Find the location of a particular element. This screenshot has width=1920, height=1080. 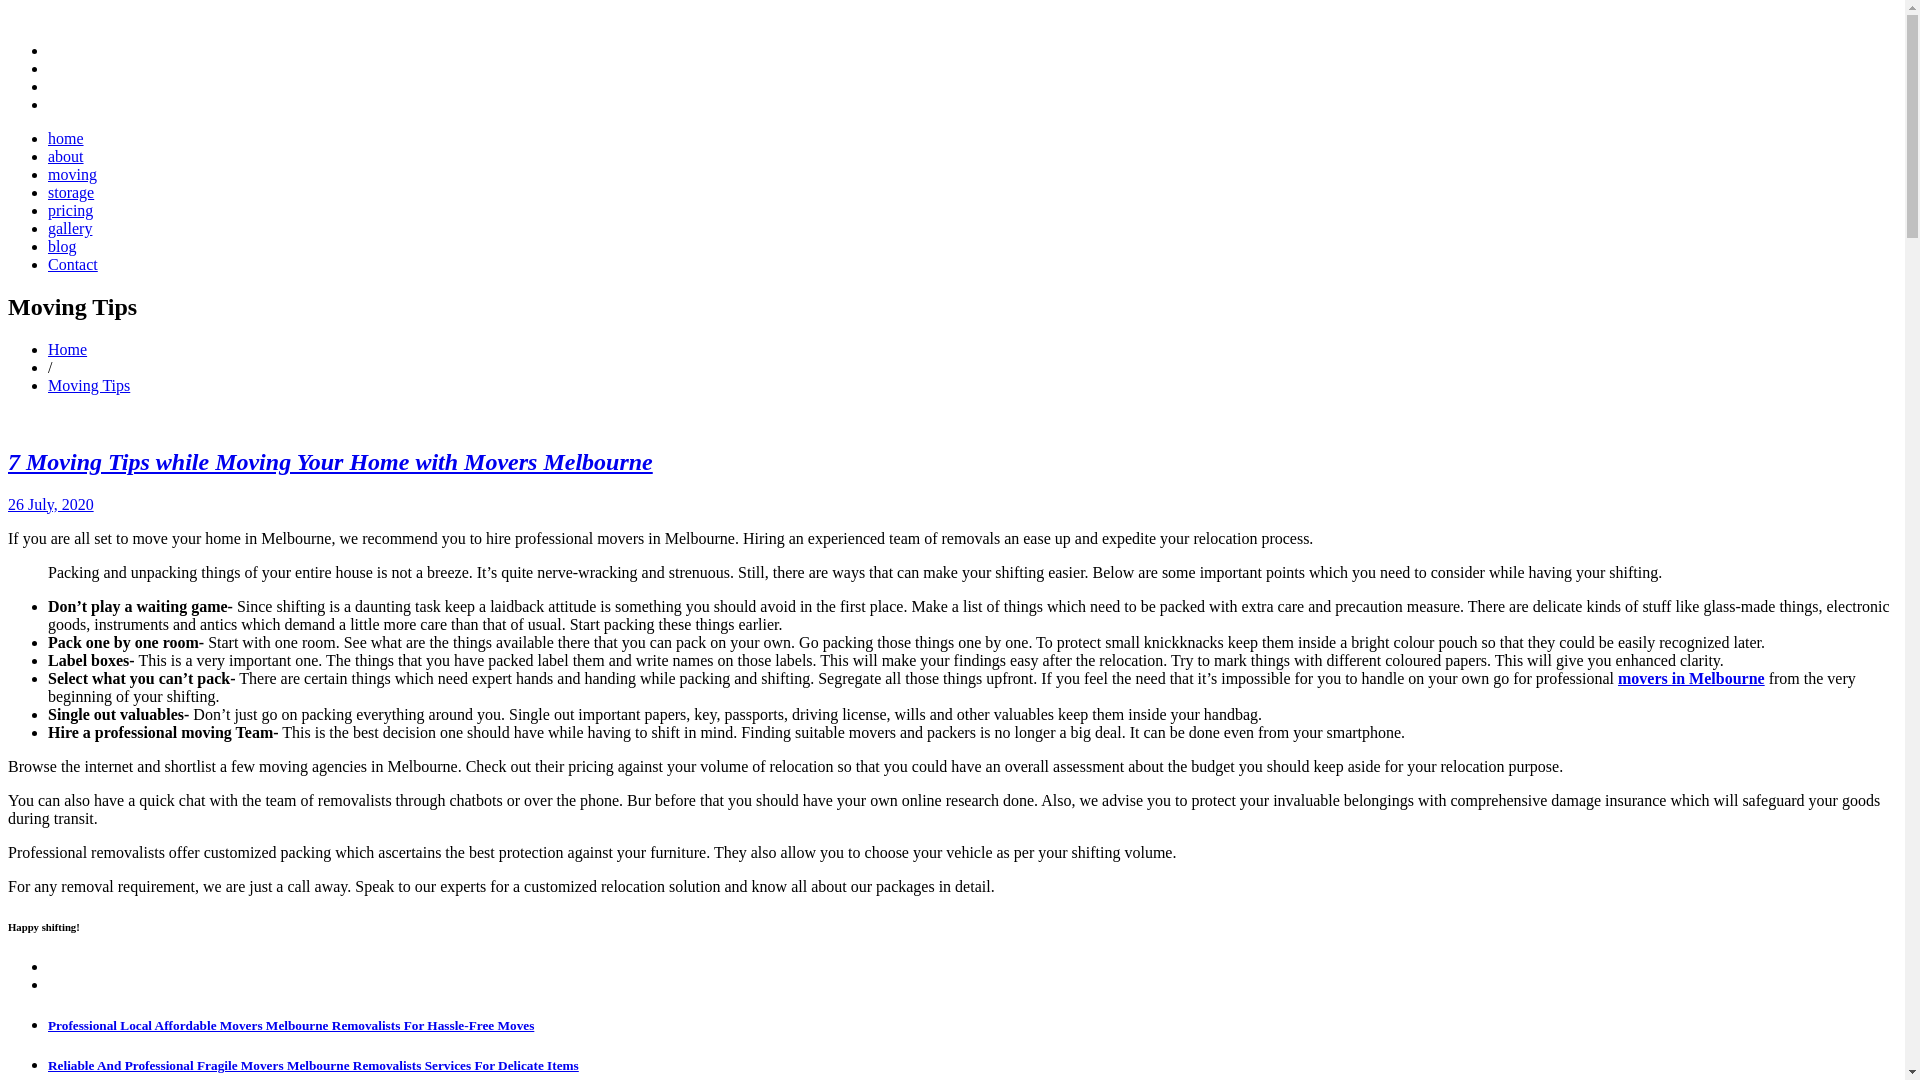

home is located at coordinates (66, 138).